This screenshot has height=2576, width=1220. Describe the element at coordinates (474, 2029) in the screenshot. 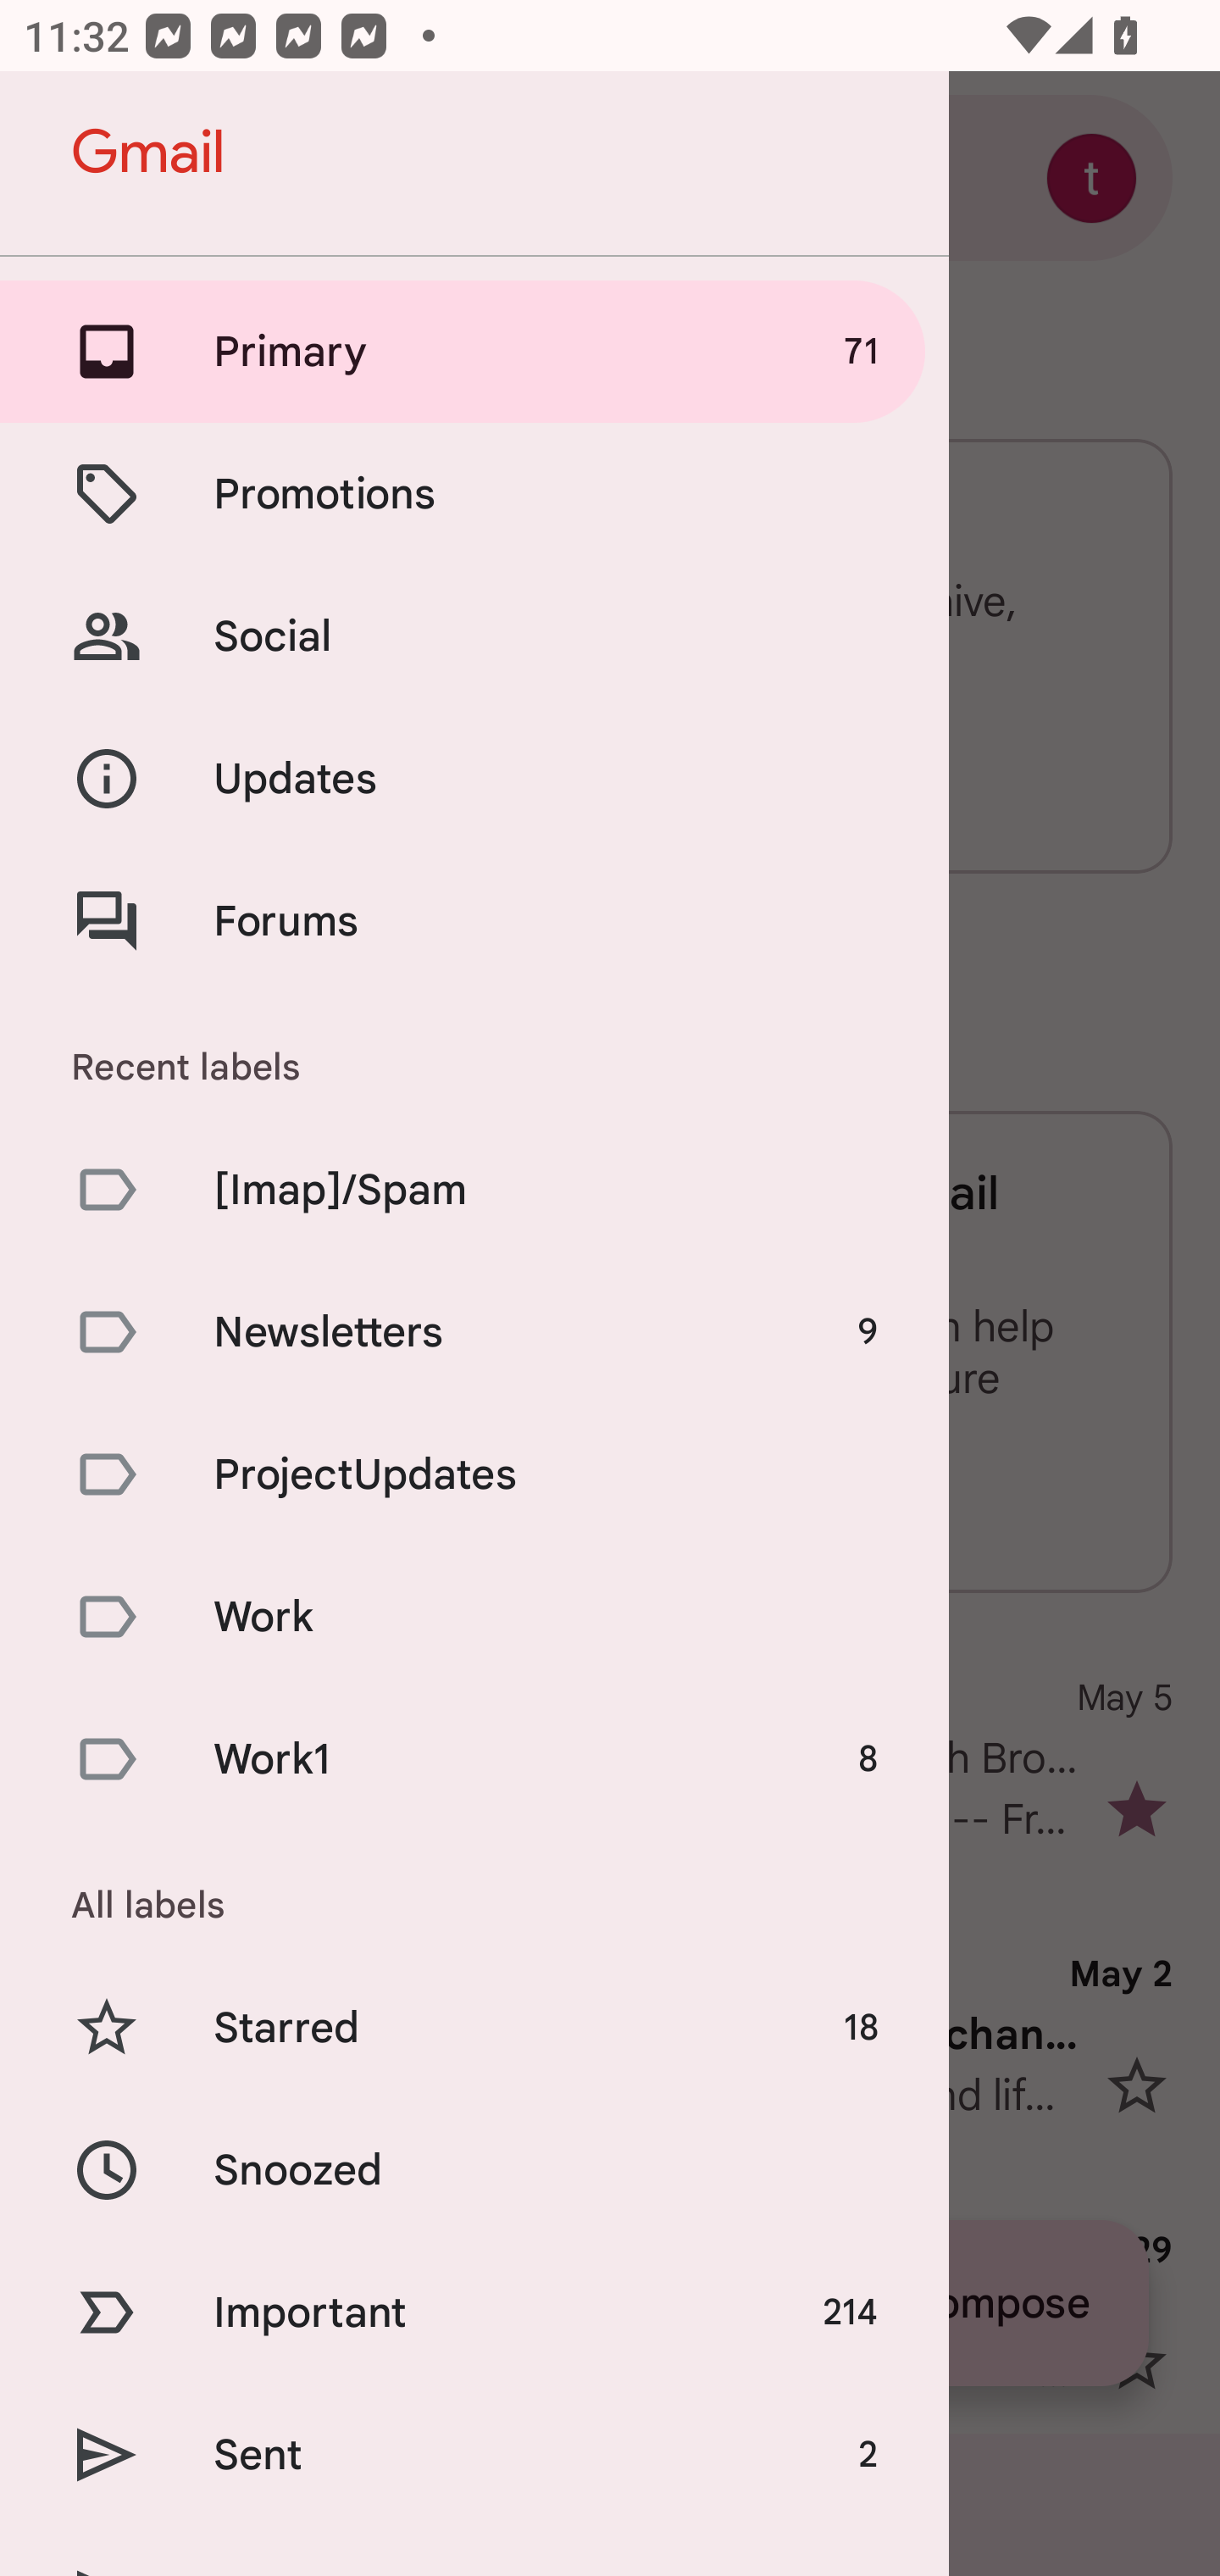

I see `Starred 18` at that location.